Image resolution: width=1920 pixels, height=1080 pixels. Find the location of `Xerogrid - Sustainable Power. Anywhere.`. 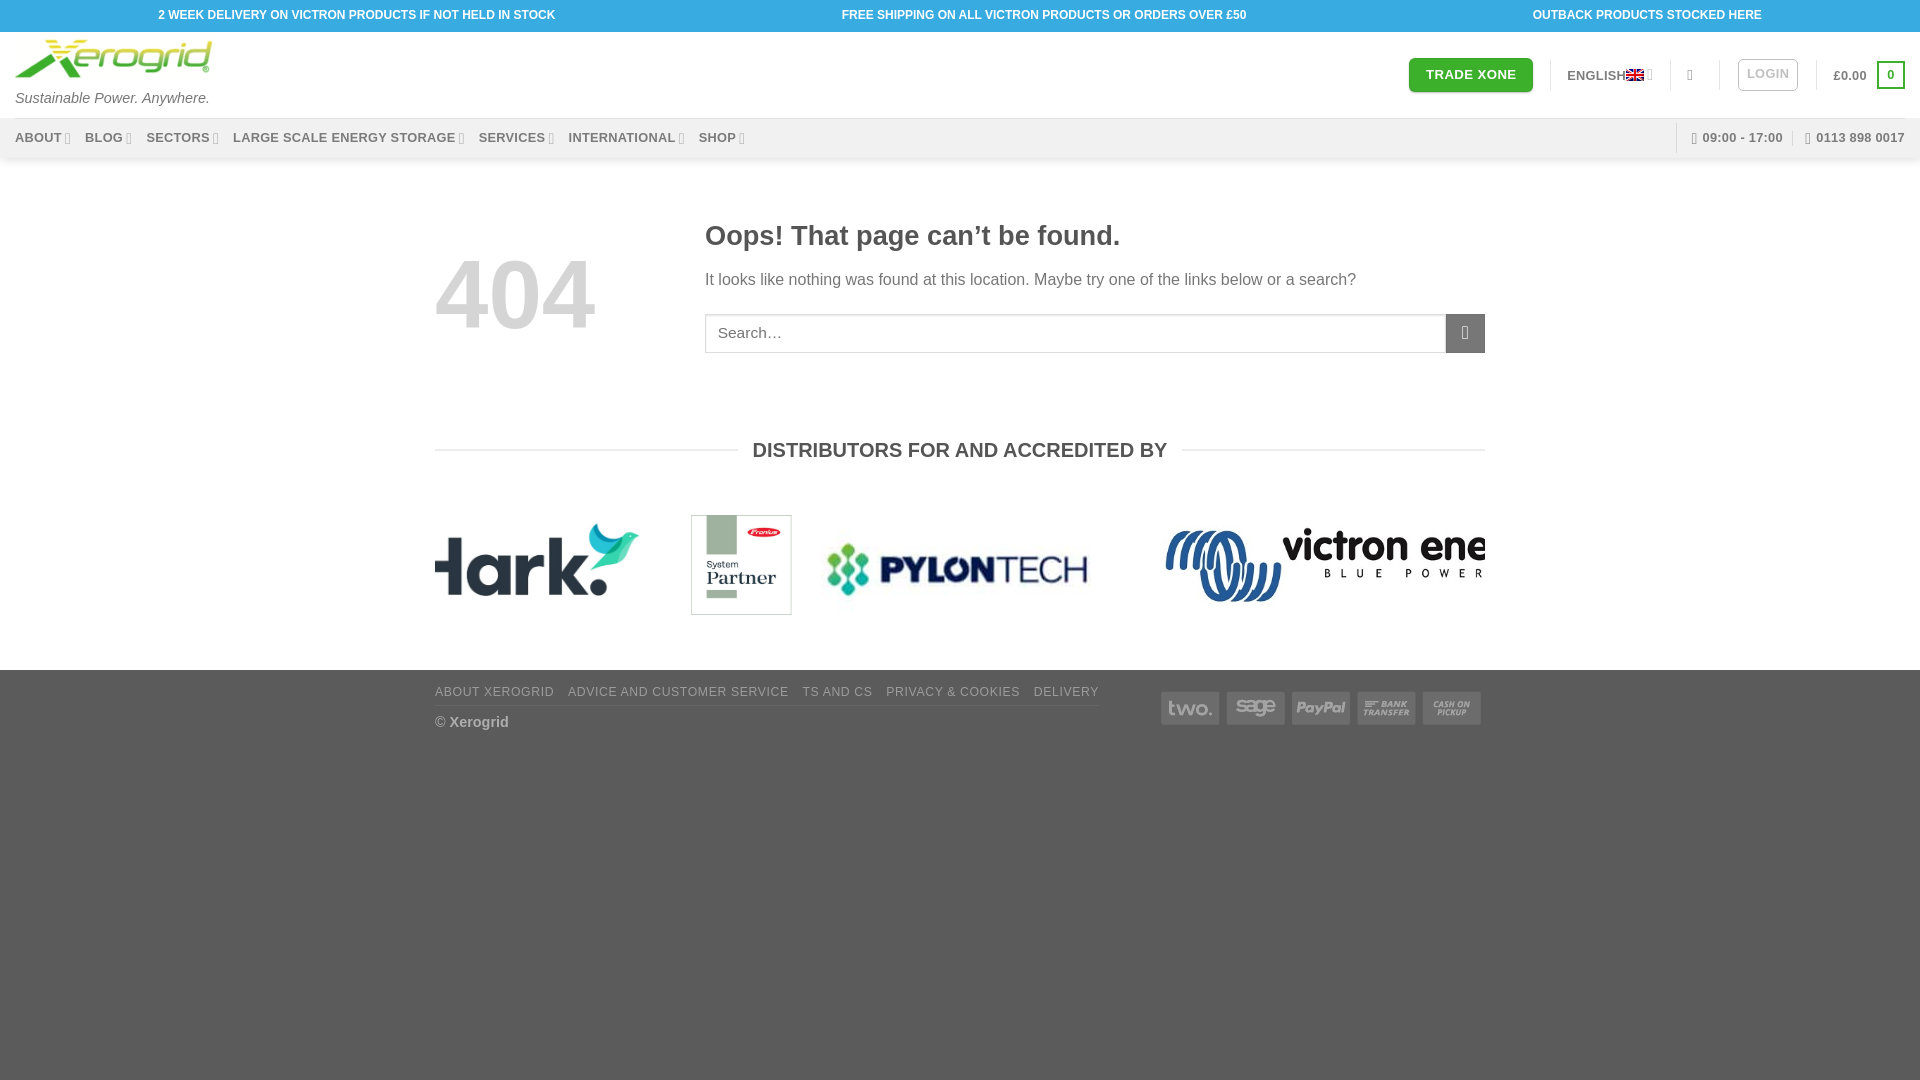

Xerogrid - Sustainable Power. Anywhere. is located at coordinates (115, 56).